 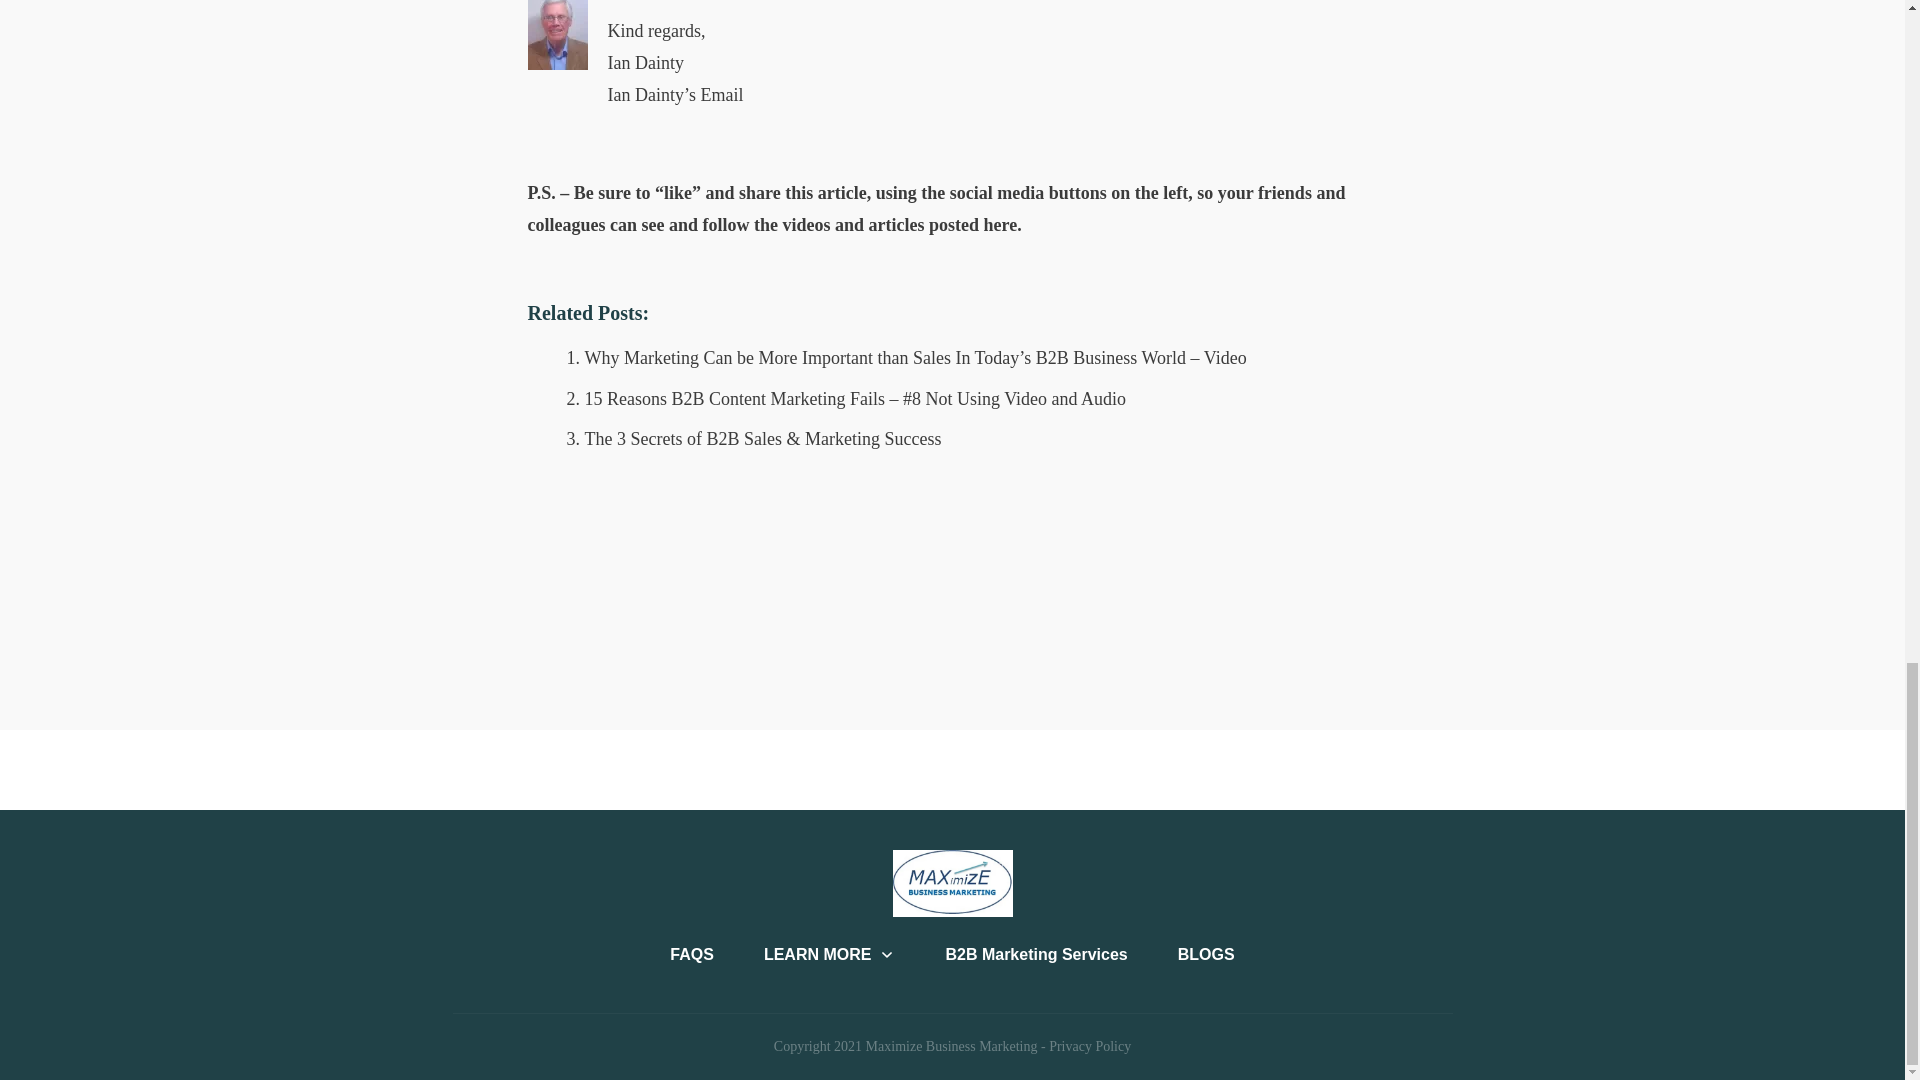 What do you see at coordinates (830, 954) in the screenshot?
I see `LEARN MORE` at bounding box center [830, 954].